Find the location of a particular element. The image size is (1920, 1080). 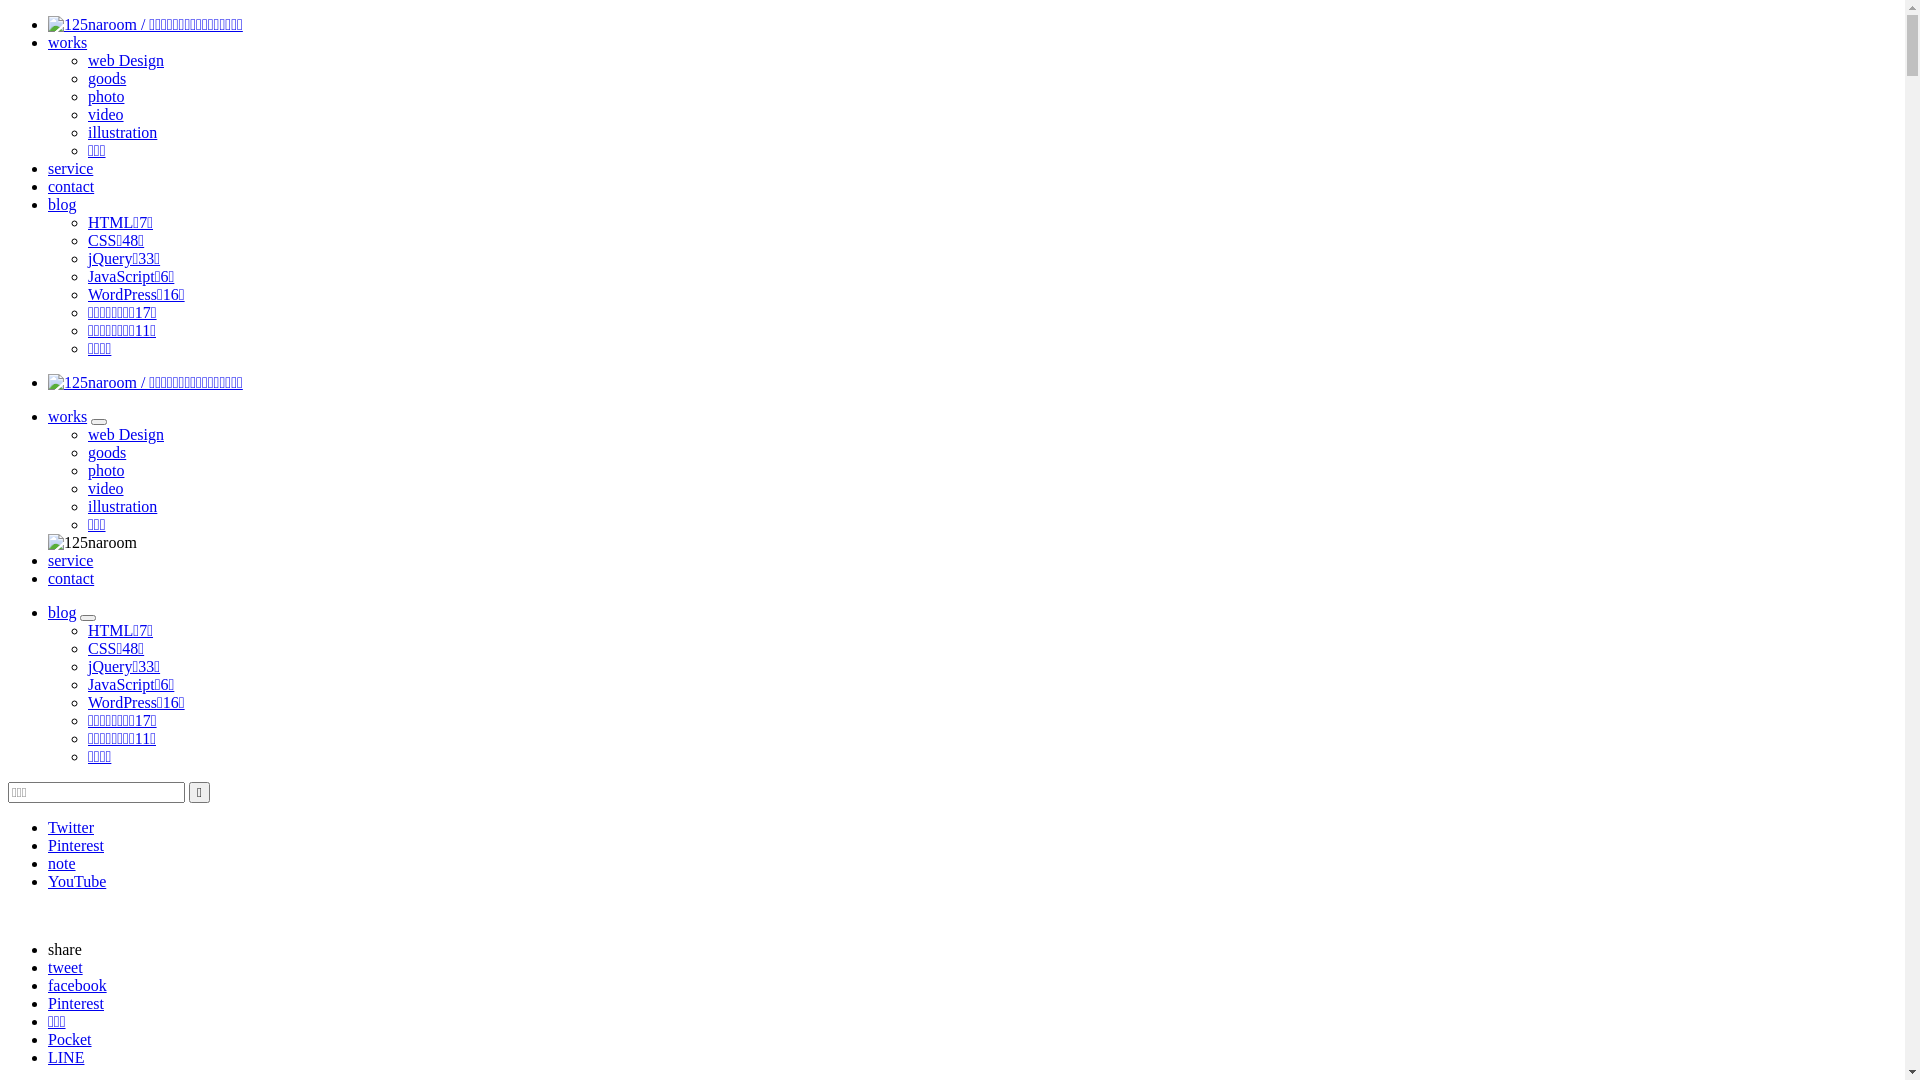

photo is located at coordinates (106, 470).